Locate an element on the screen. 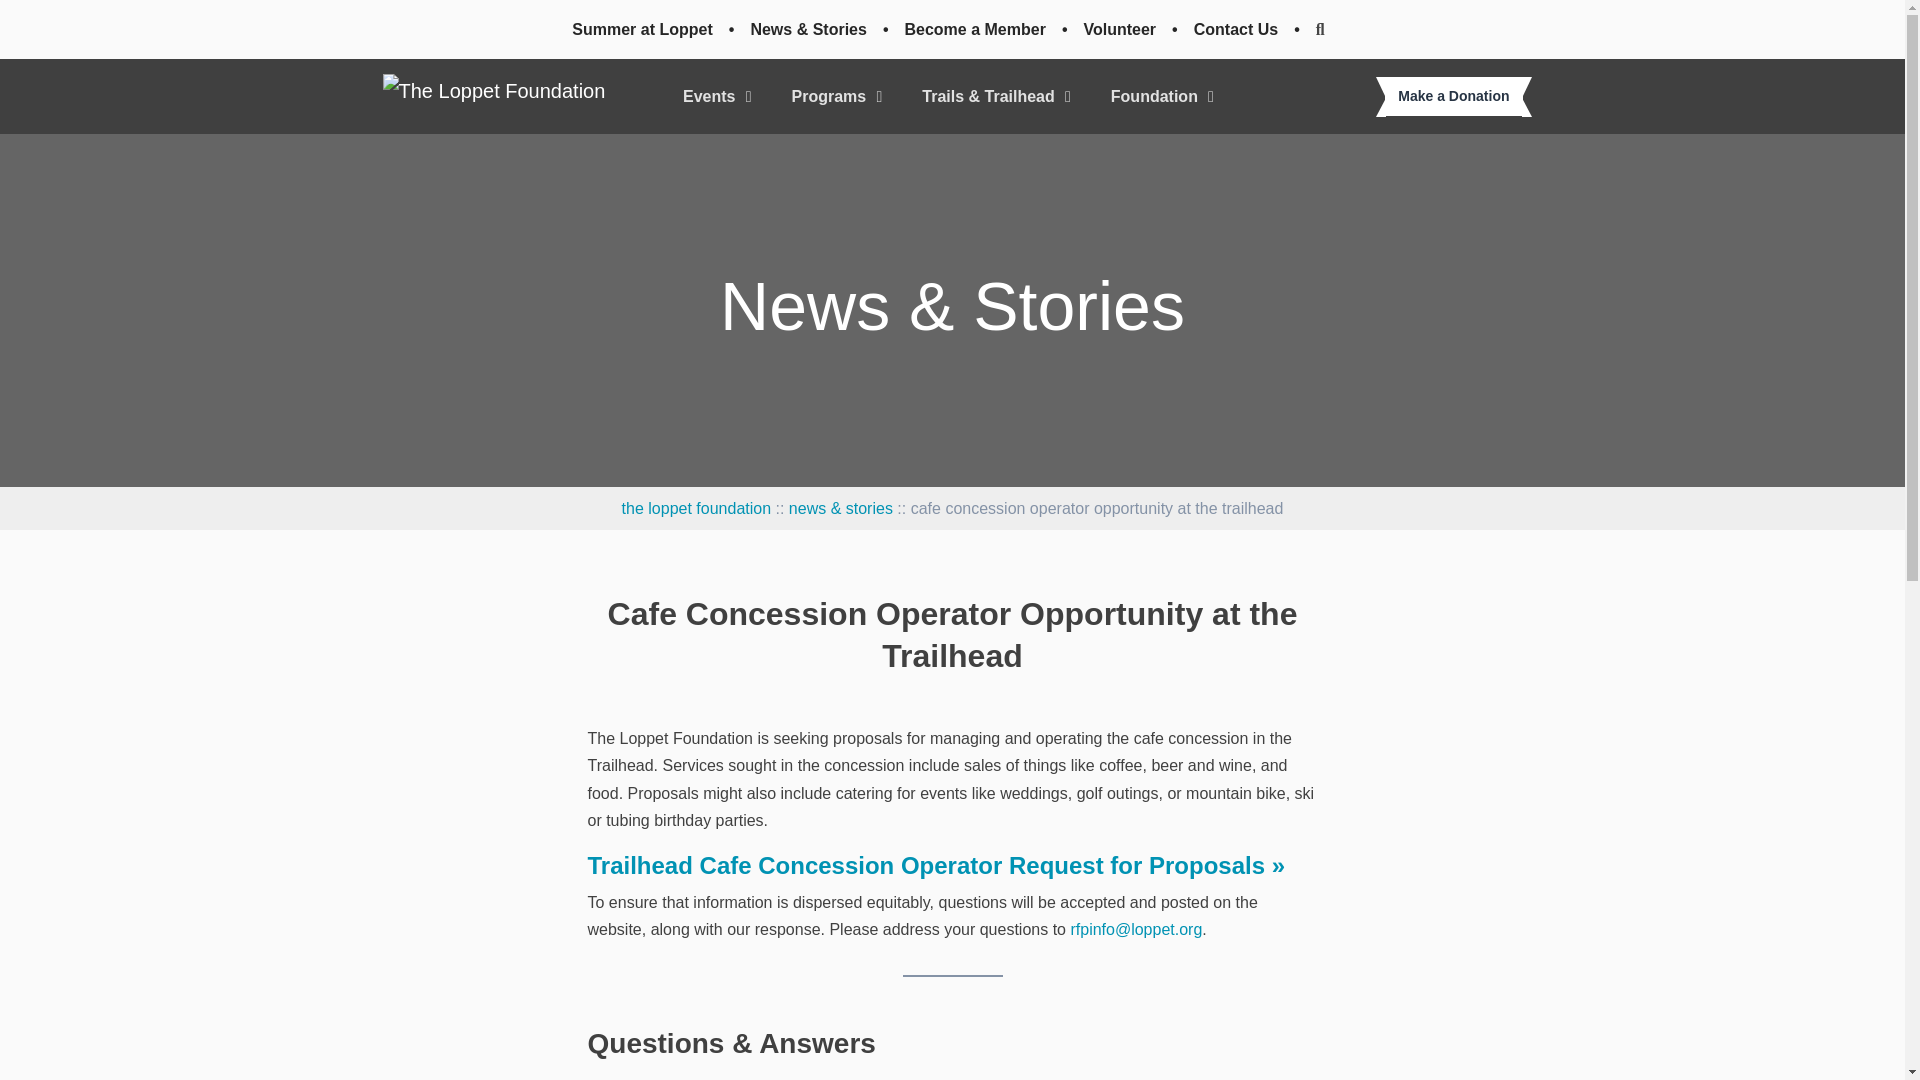  Contact Us is located at coordinates (1236, 28).